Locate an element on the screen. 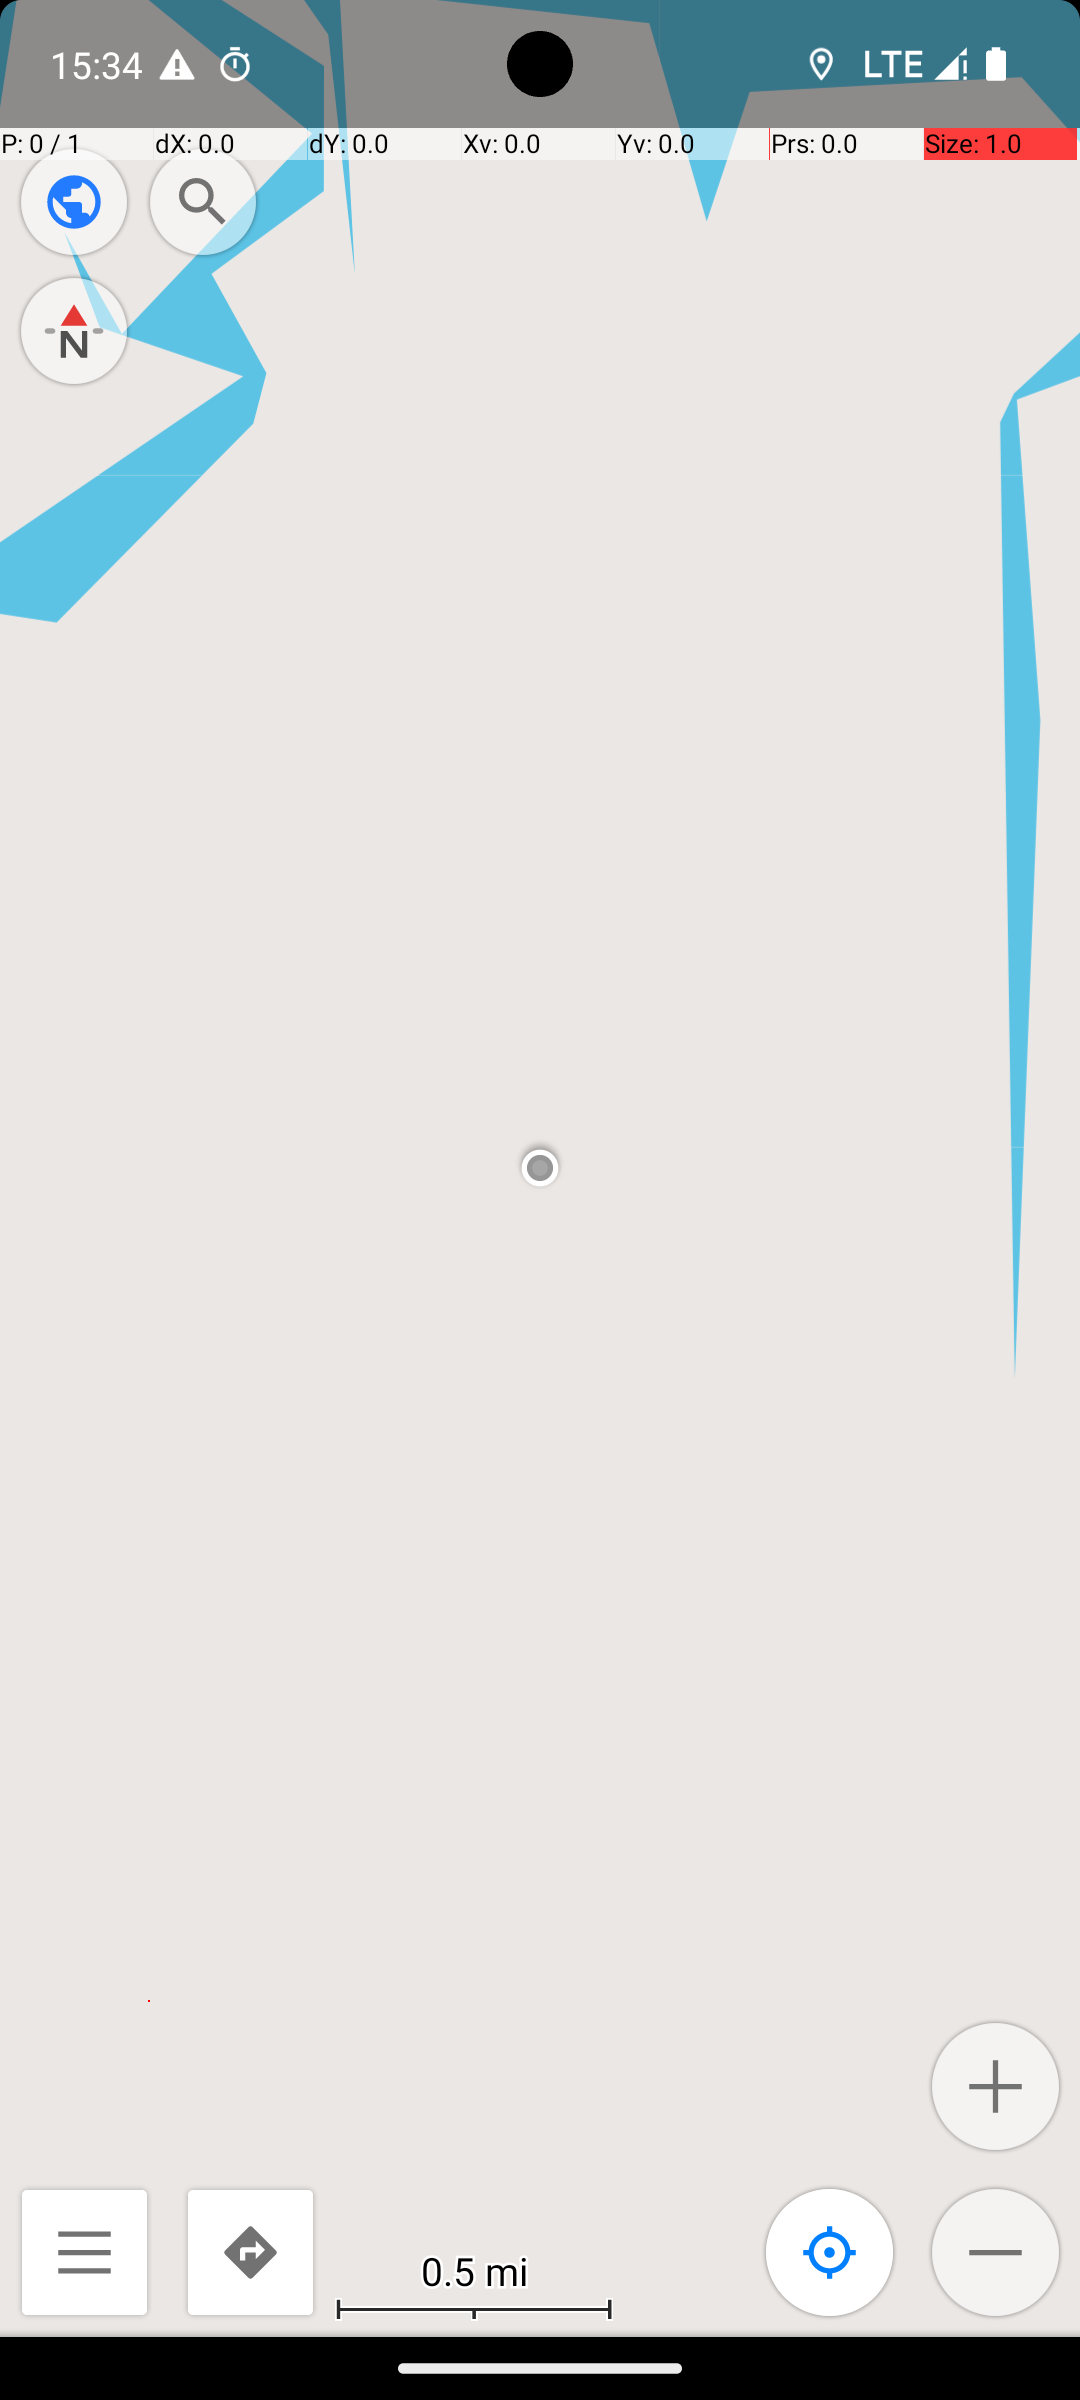  Map linked to location is located at coordinates (830, 2252).